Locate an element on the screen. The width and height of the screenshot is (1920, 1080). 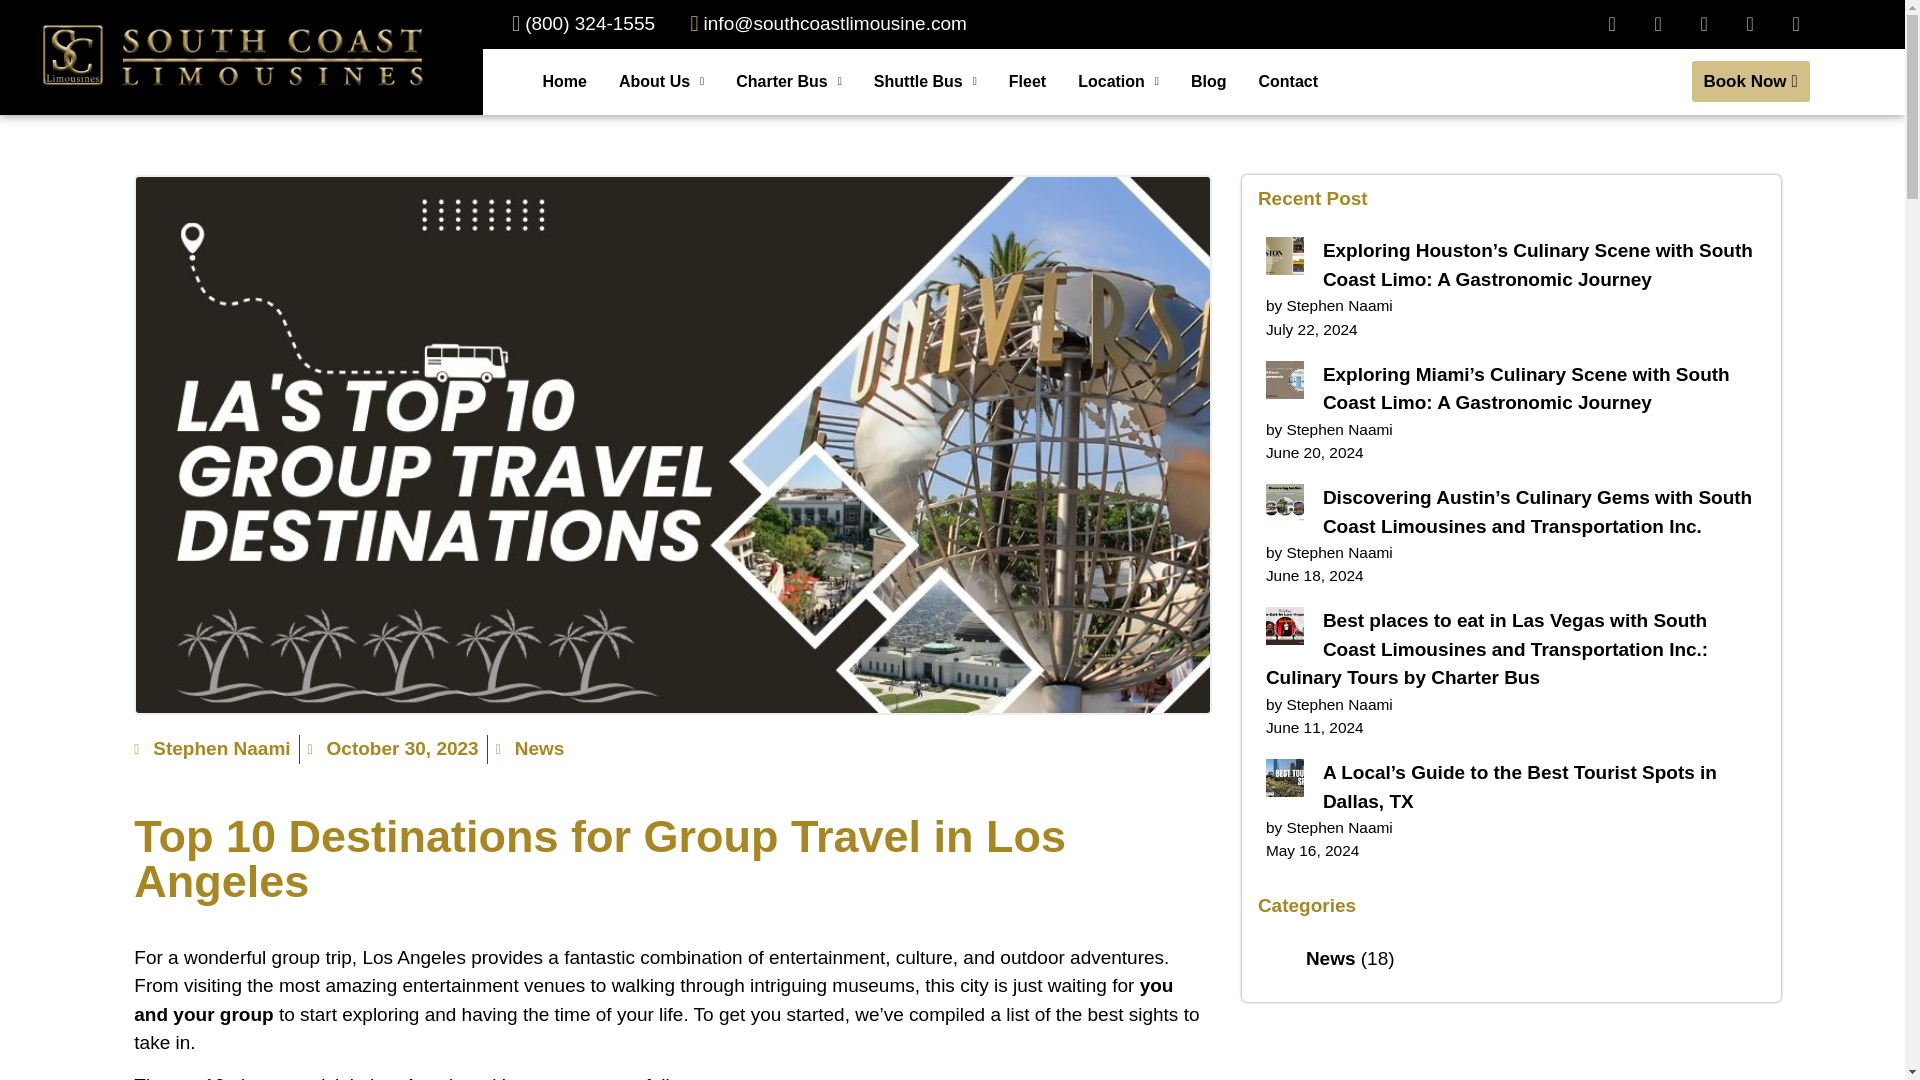
Home is located at coordinates (564, 80).